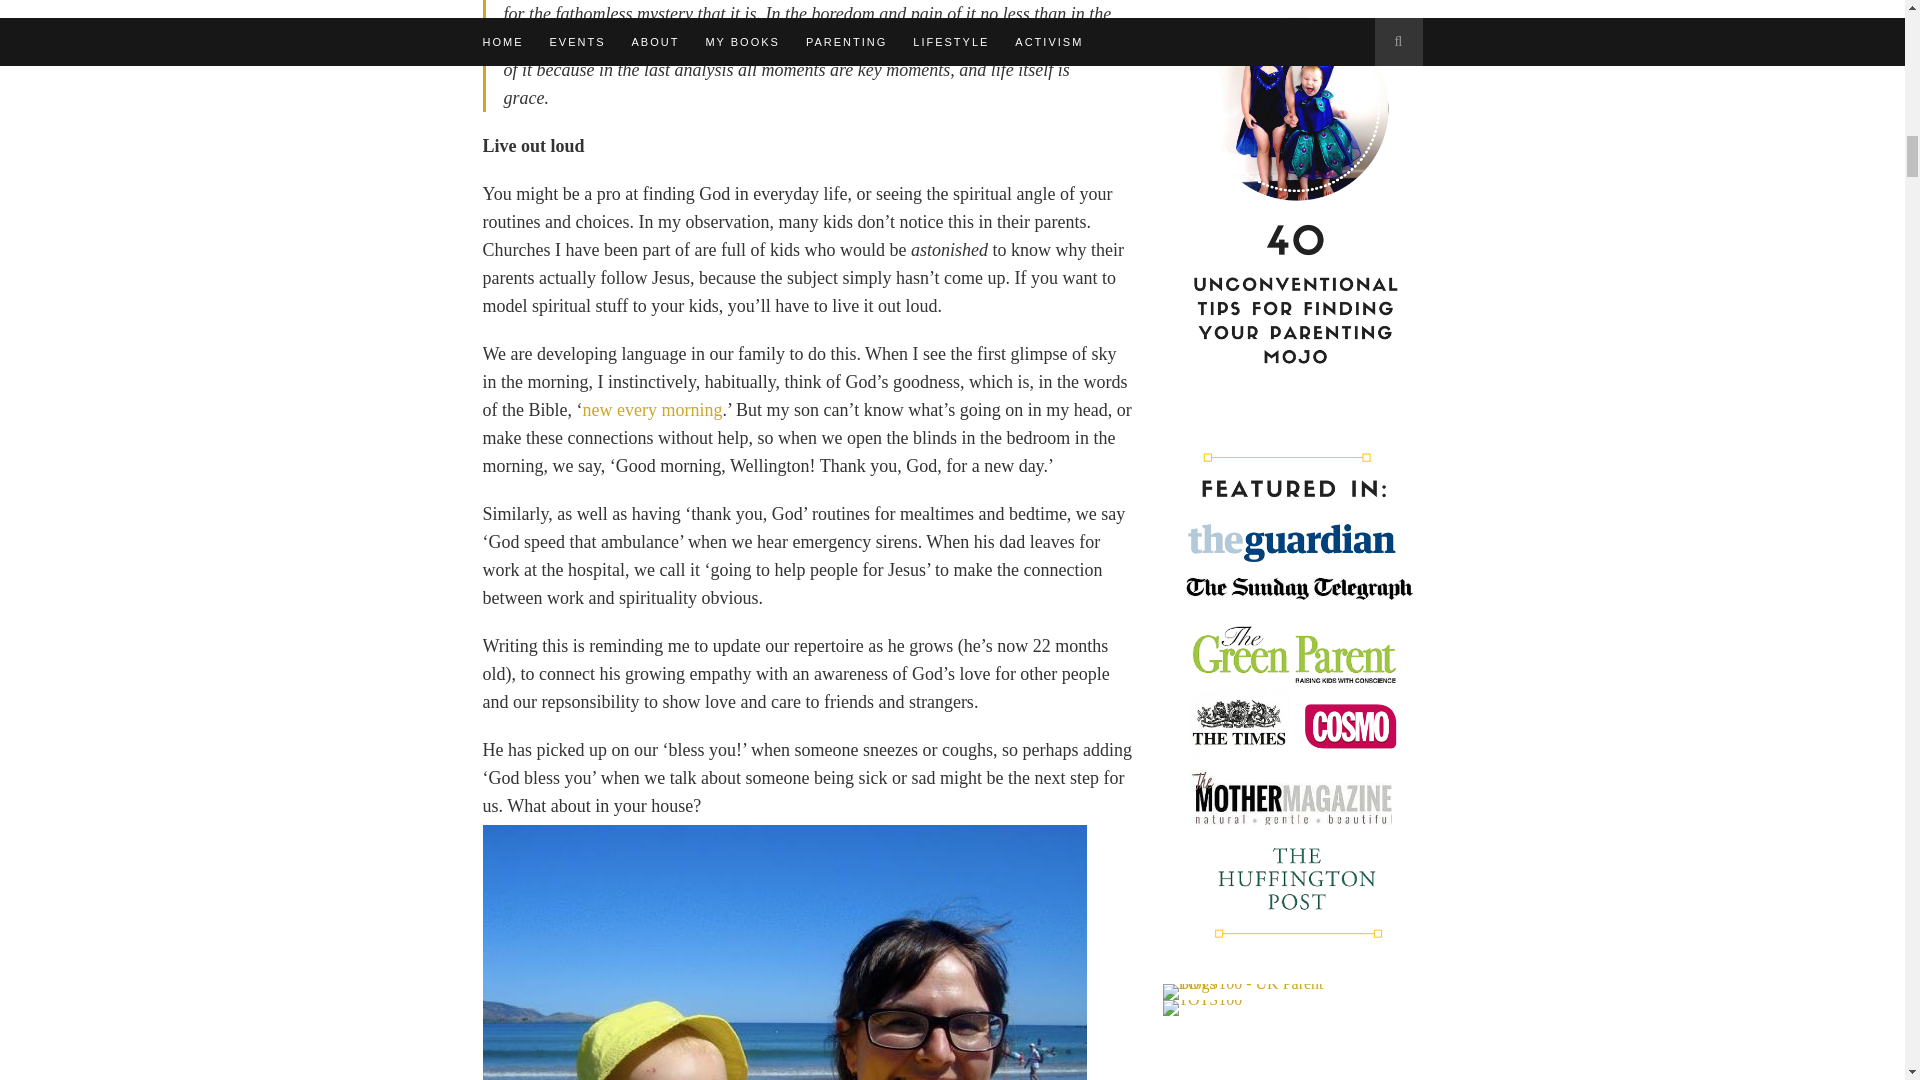 This screenshot has width=1920, height=1080. Describe the element at coordinates (1244, 992) in the screenshot. I see `TOTS100 - UK Parent Blogs` at that location.